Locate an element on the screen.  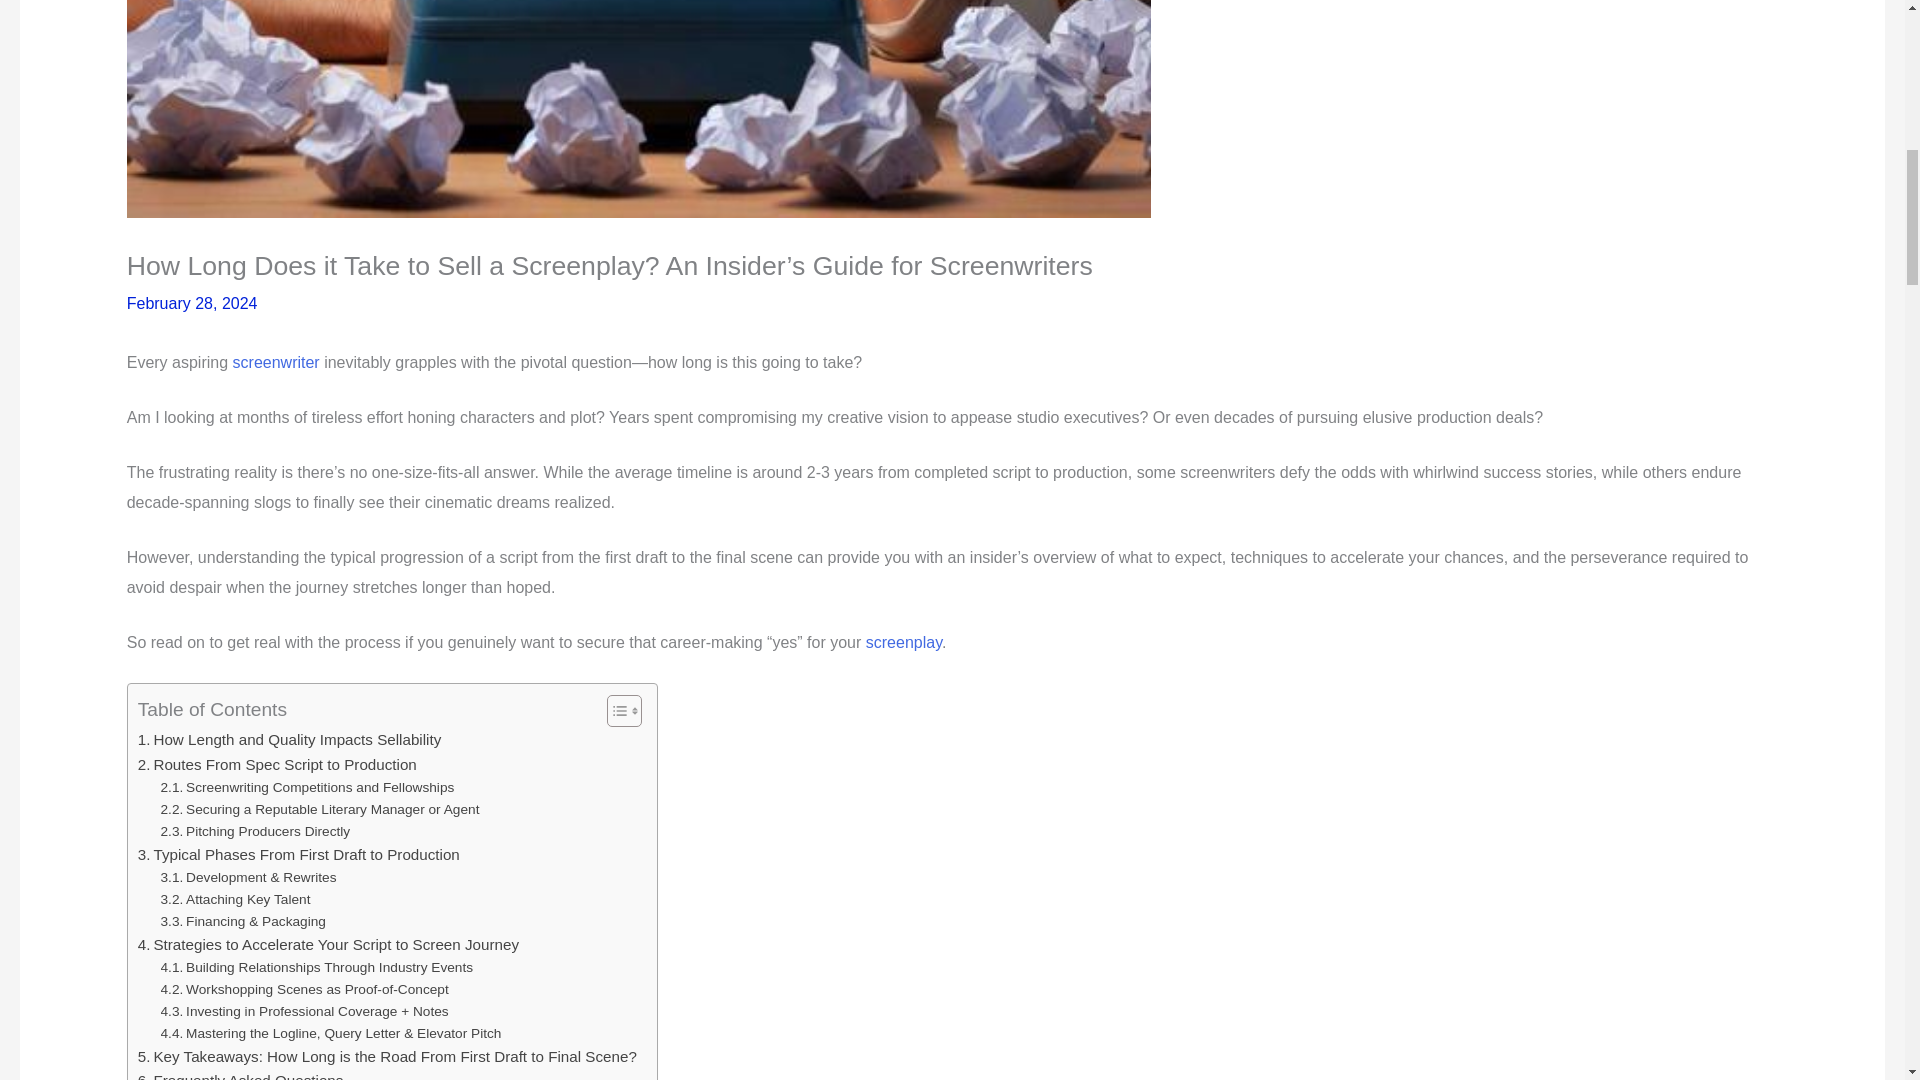
Pitching Producers Directly is located at coordinates (256, 832).